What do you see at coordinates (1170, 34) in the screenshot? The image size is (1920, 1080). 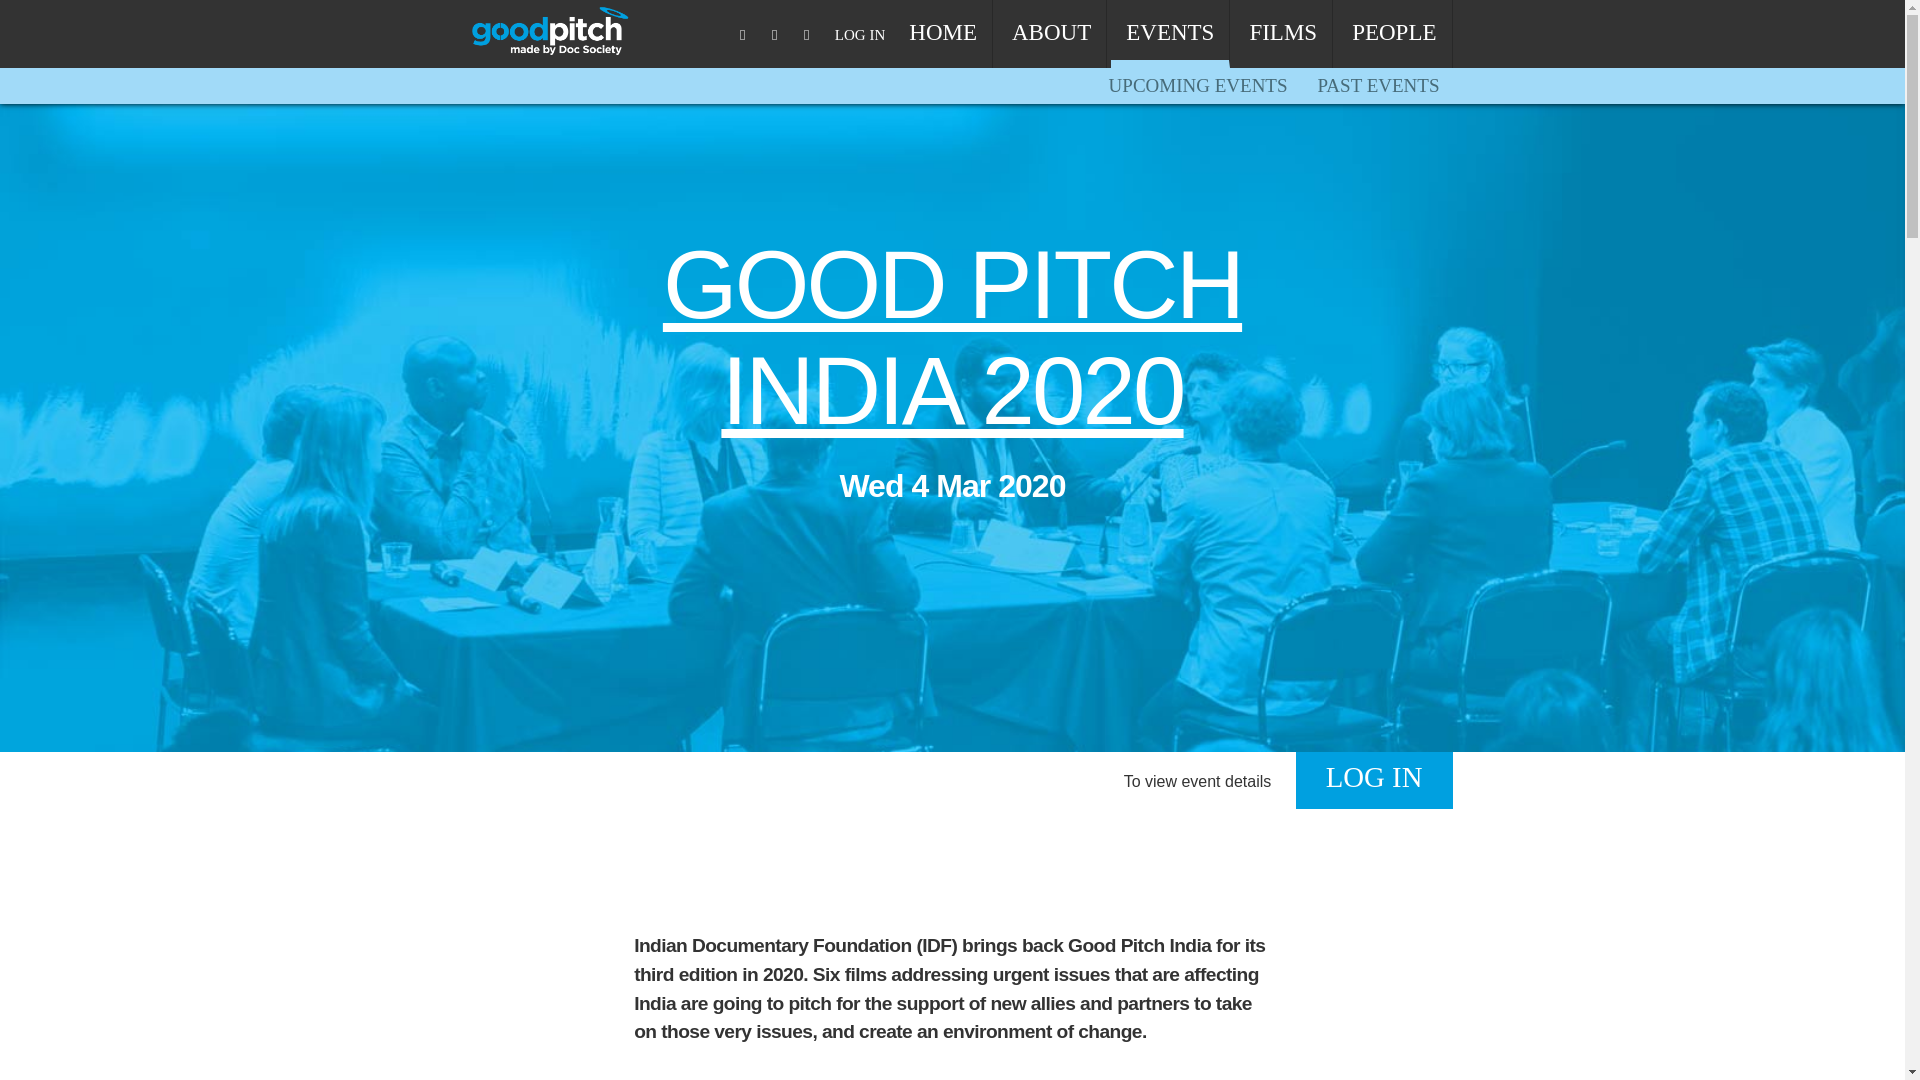 I see `EVENTS` at bounding box center [1170, 34].